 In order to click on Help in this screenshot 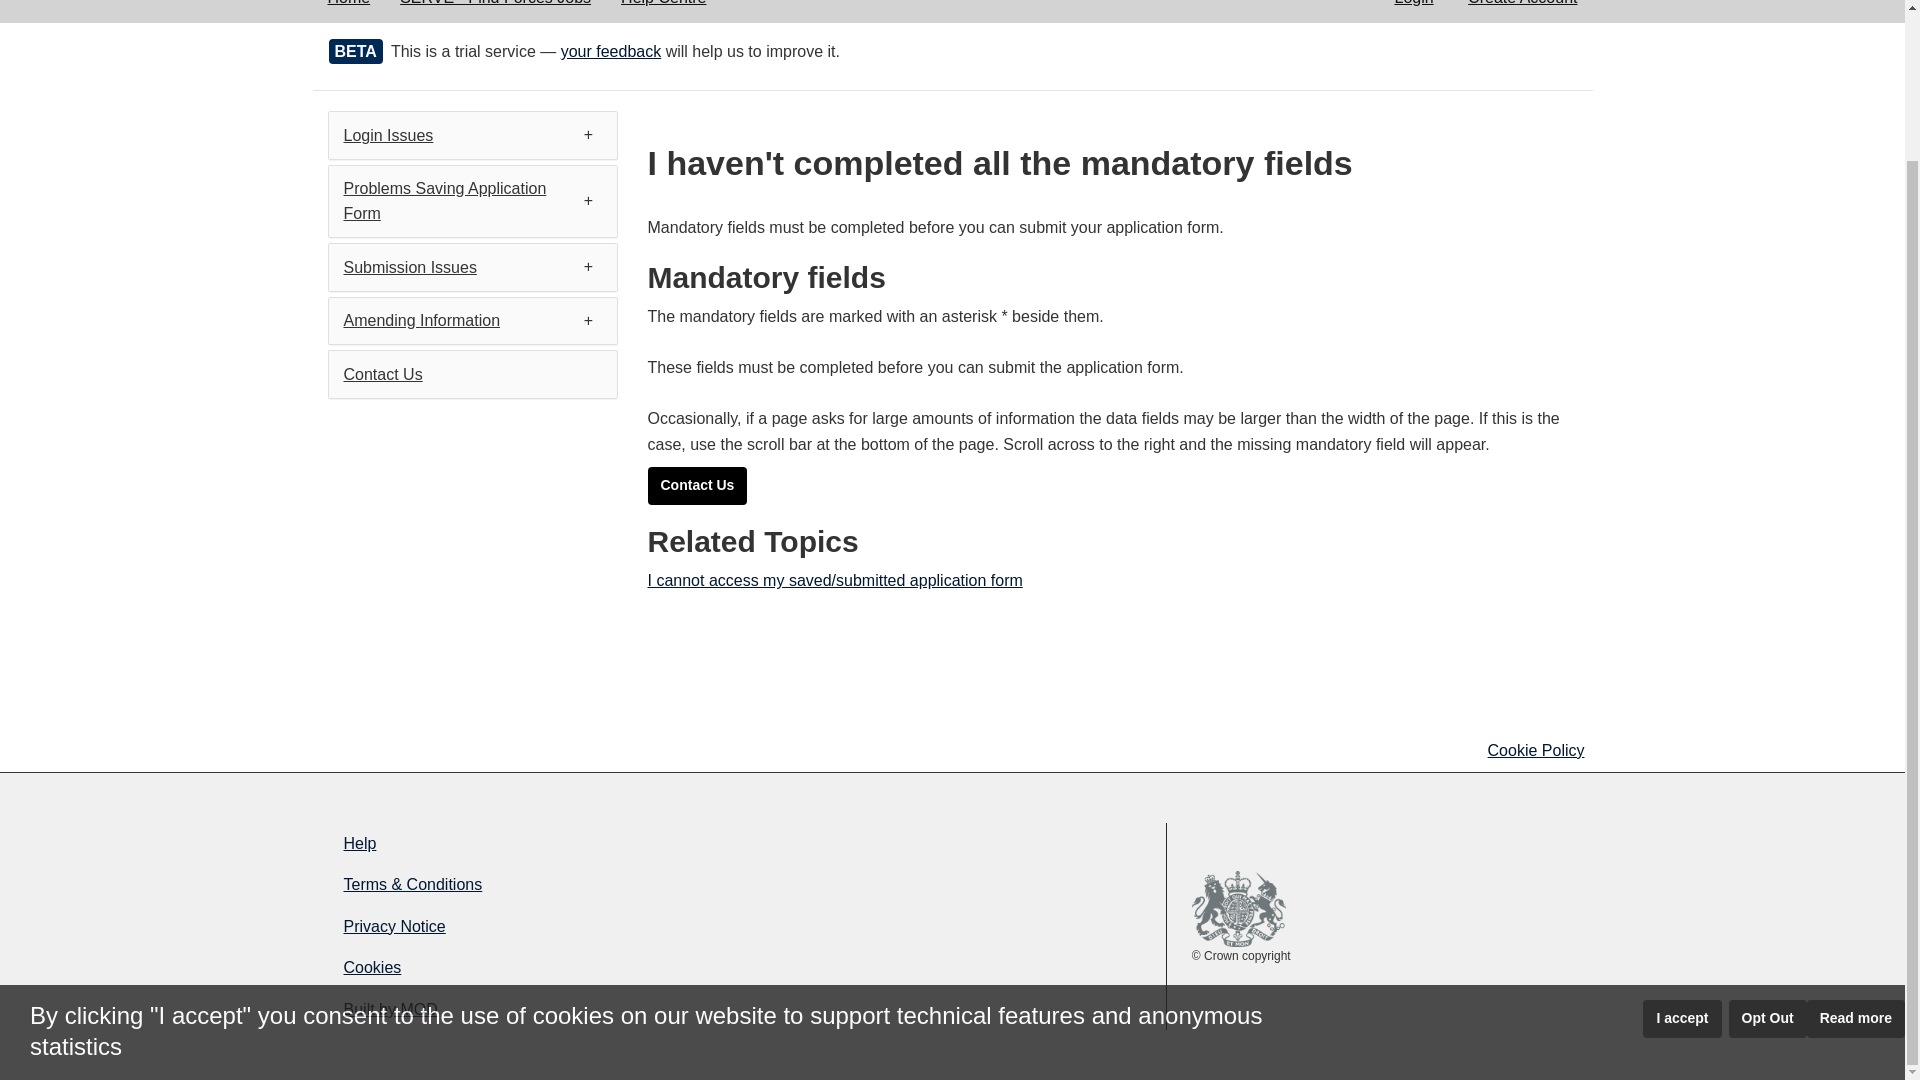, I will do `click(526, 844)`.